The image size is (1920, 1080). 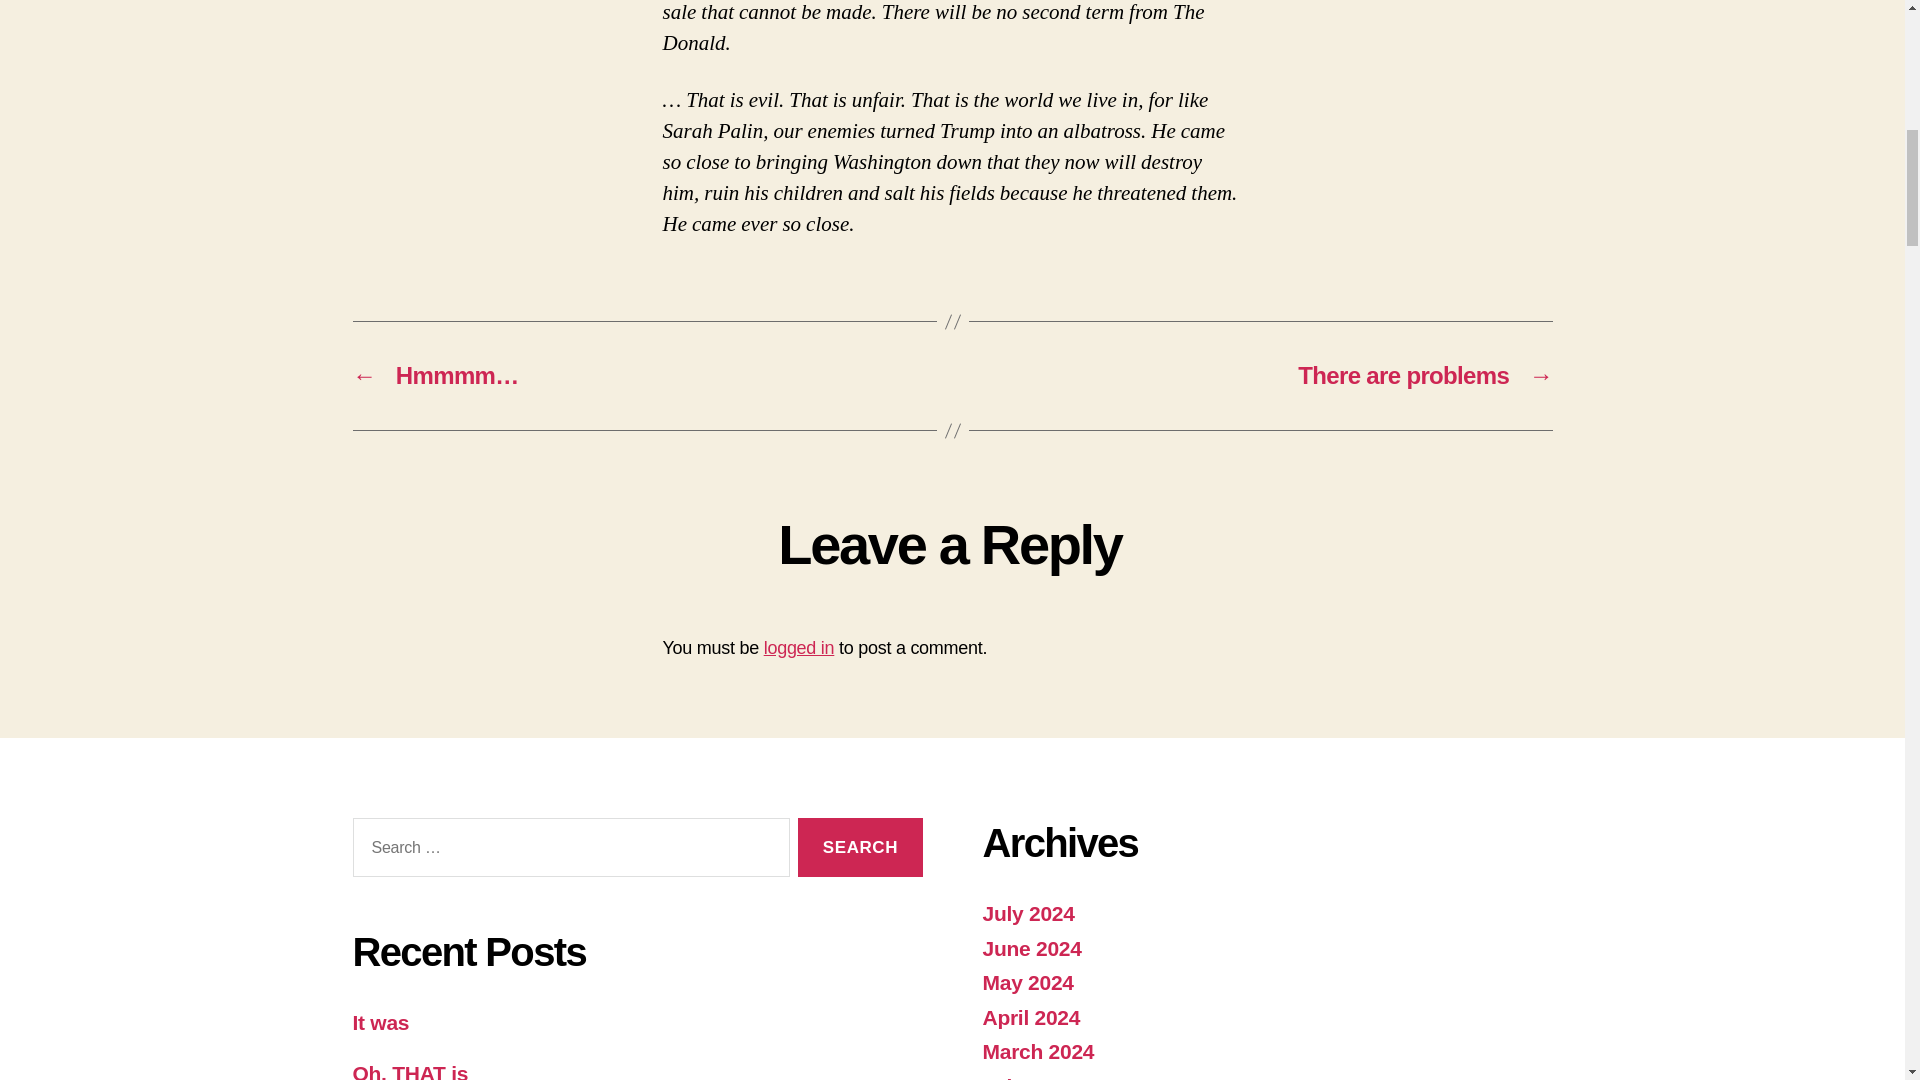 I want to click on logged in, so click(x=800, y=648).